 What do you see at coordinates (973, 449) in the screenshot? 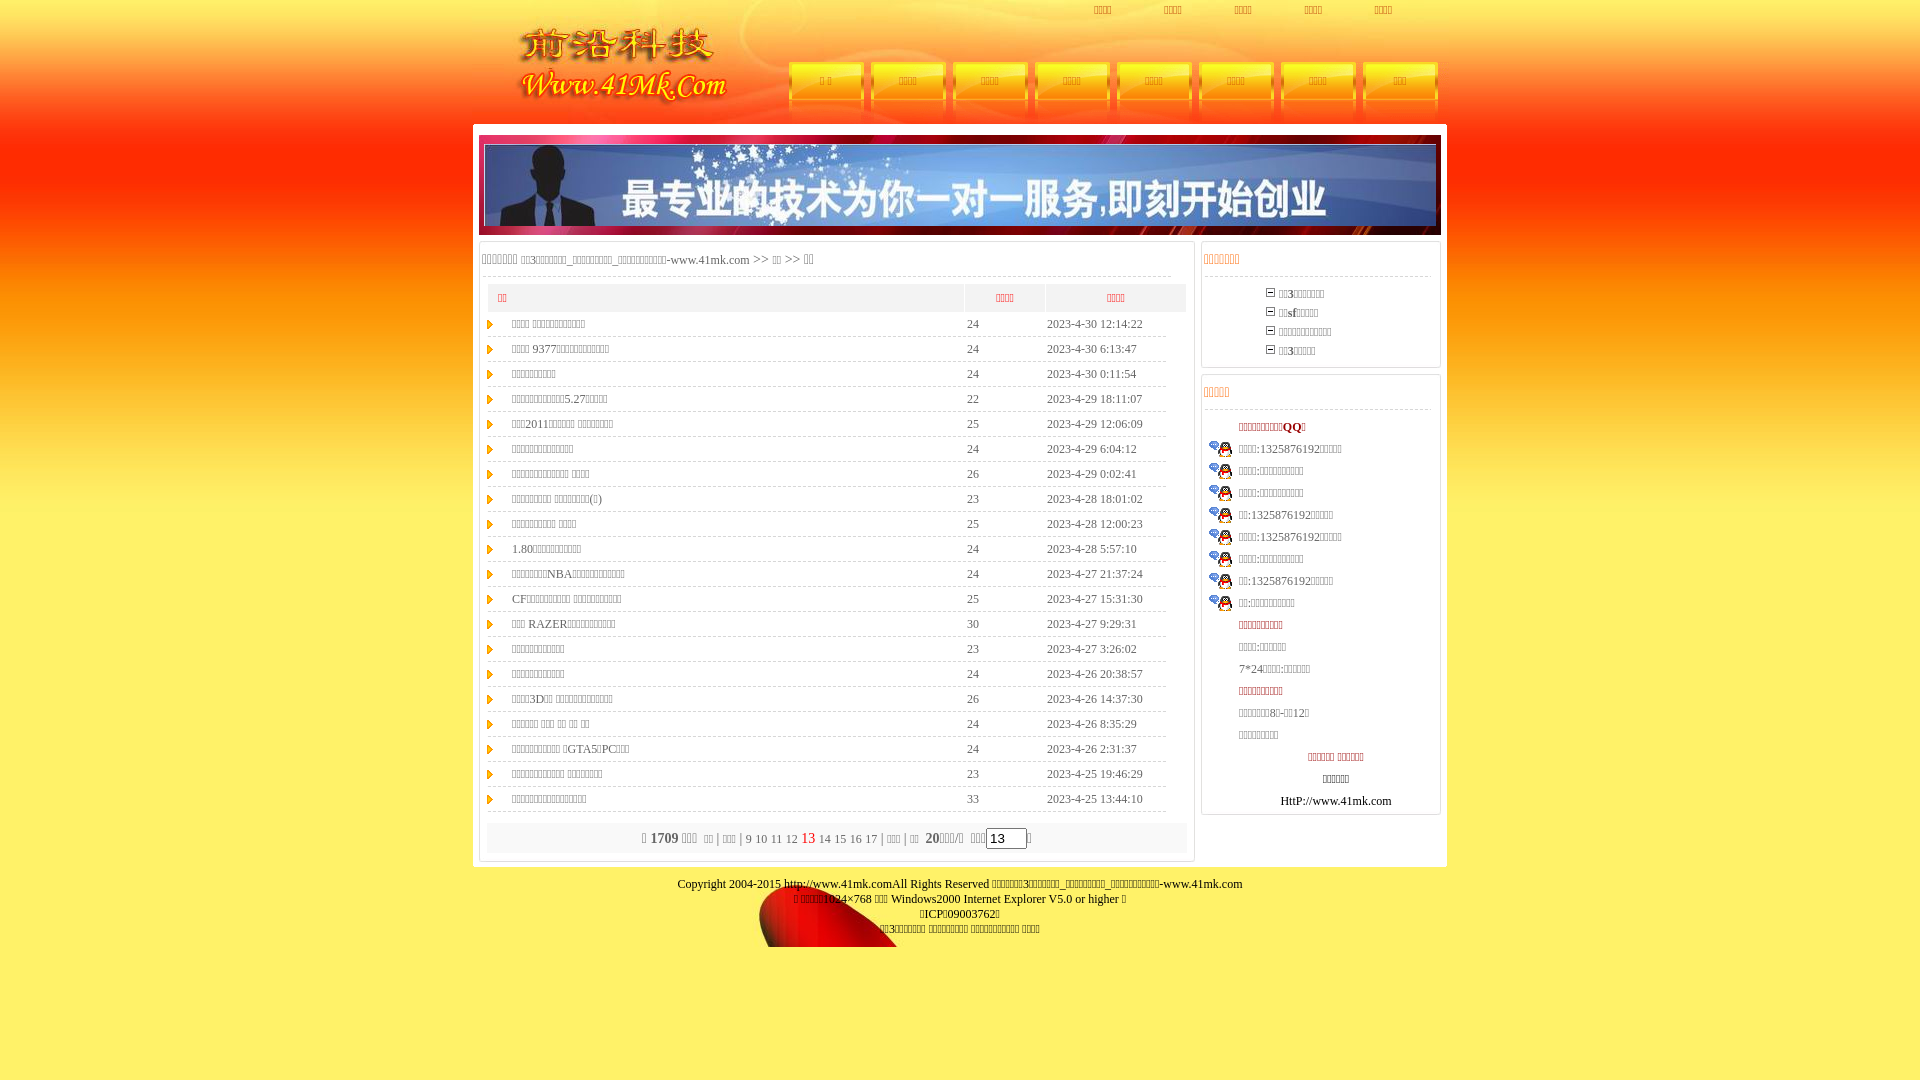
I see `24` at bounding box center [973, 449].